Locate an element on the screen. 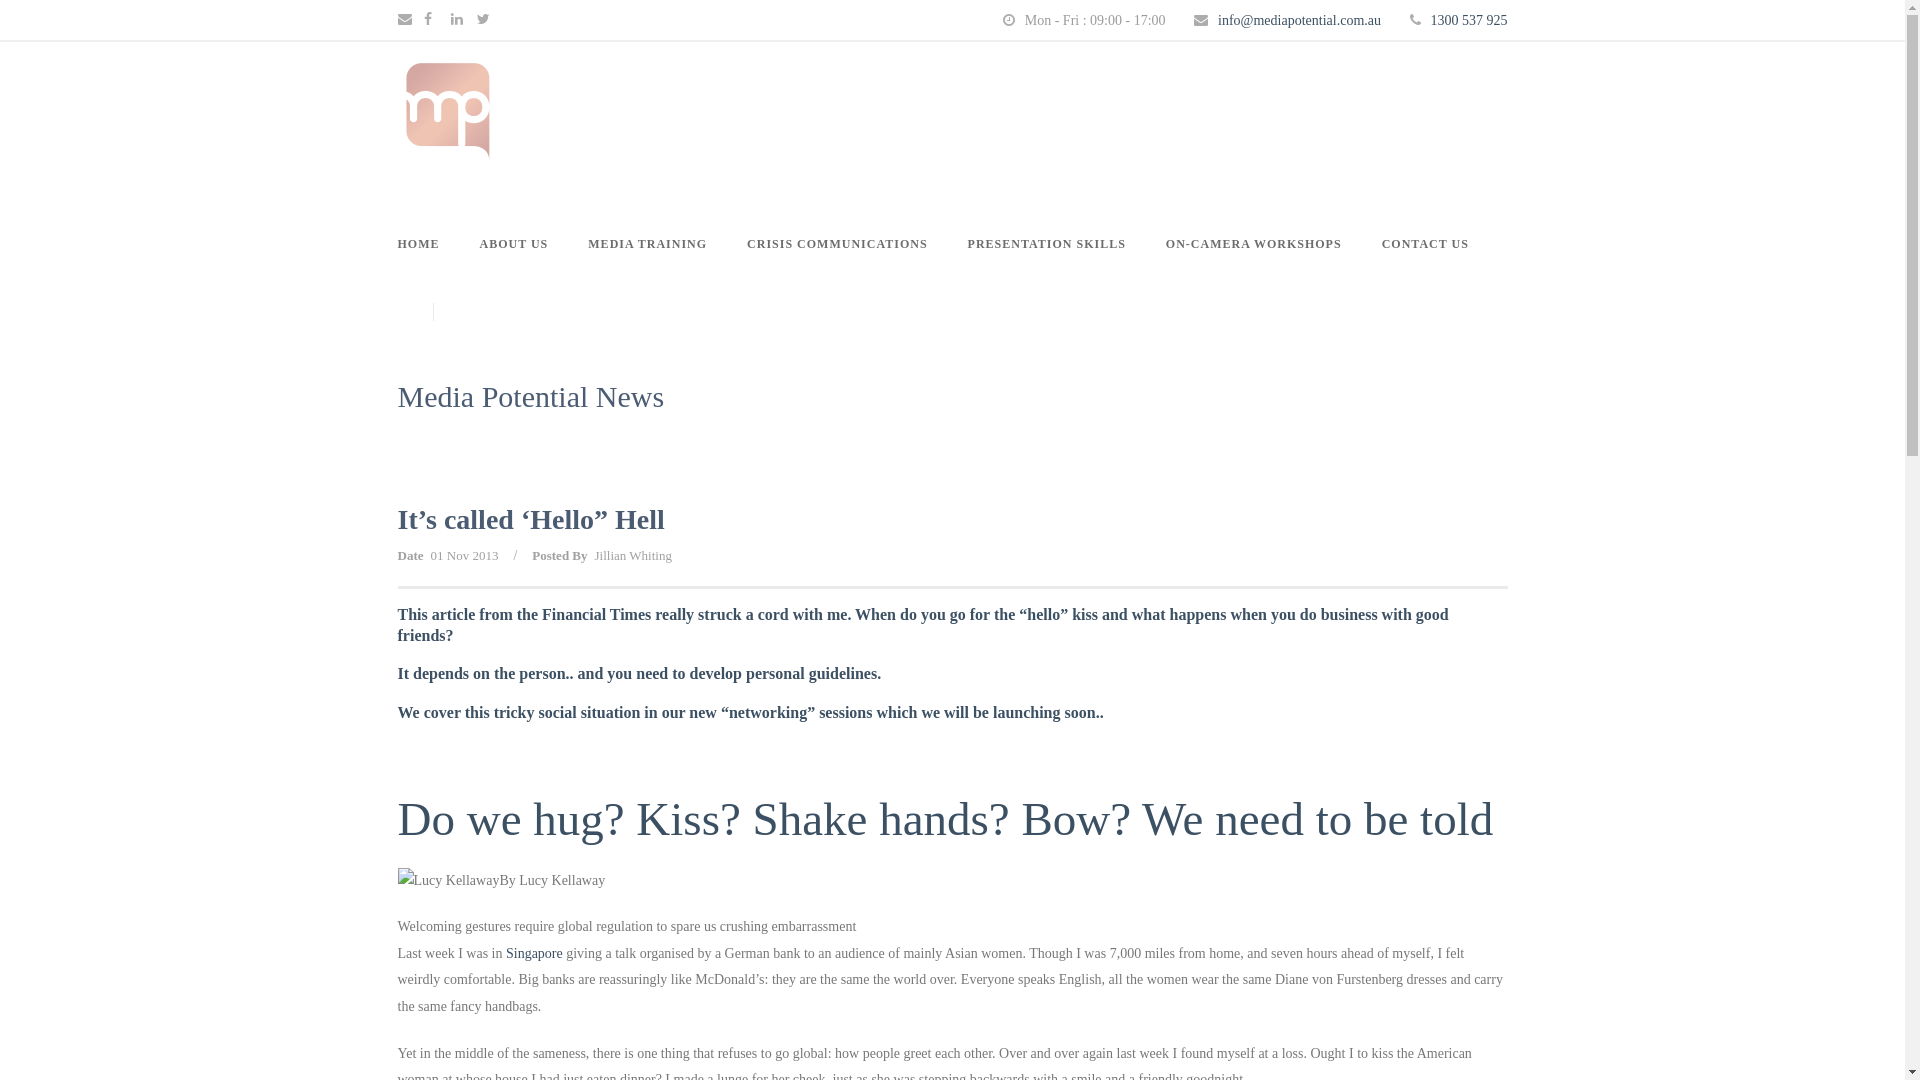  PRESENTATION SKILLS is located at coordinates (1047, 268).